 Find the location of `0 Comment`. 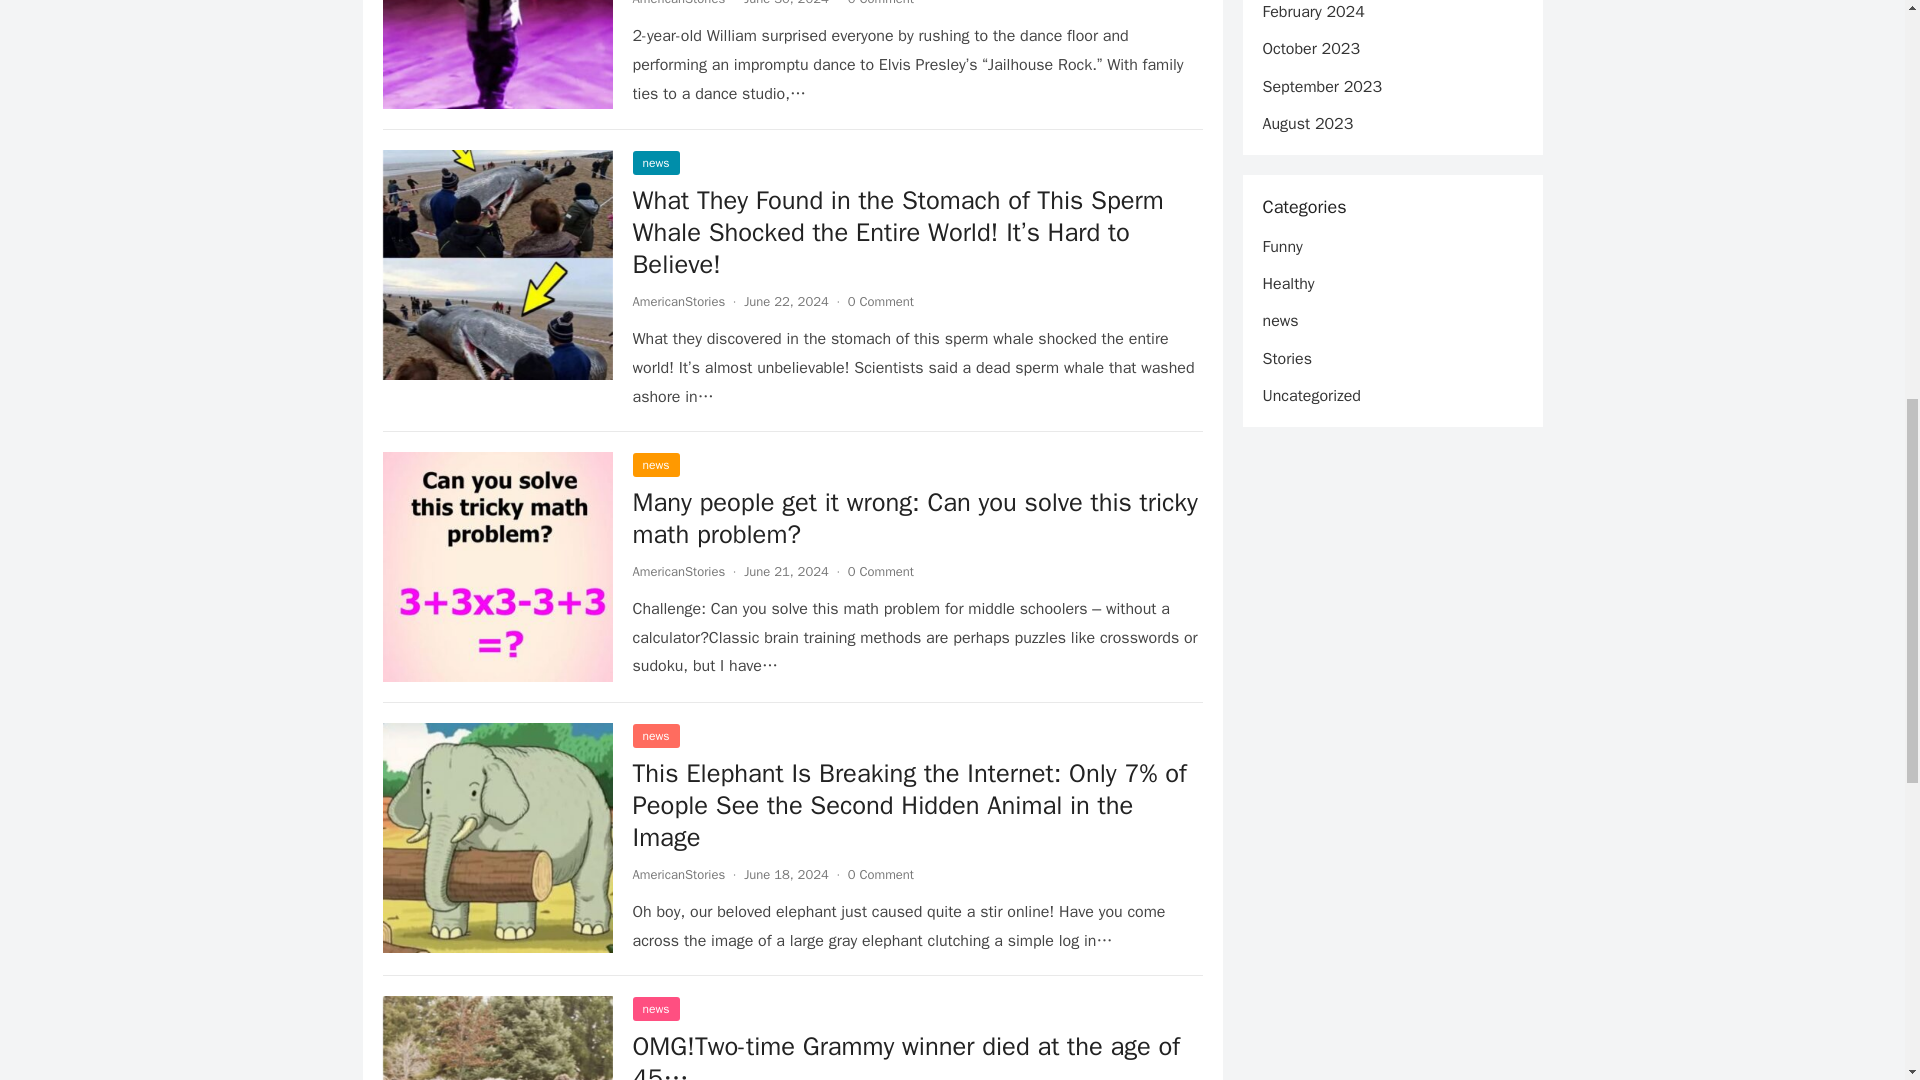

0 Comment is located at coordinates (880, 300).